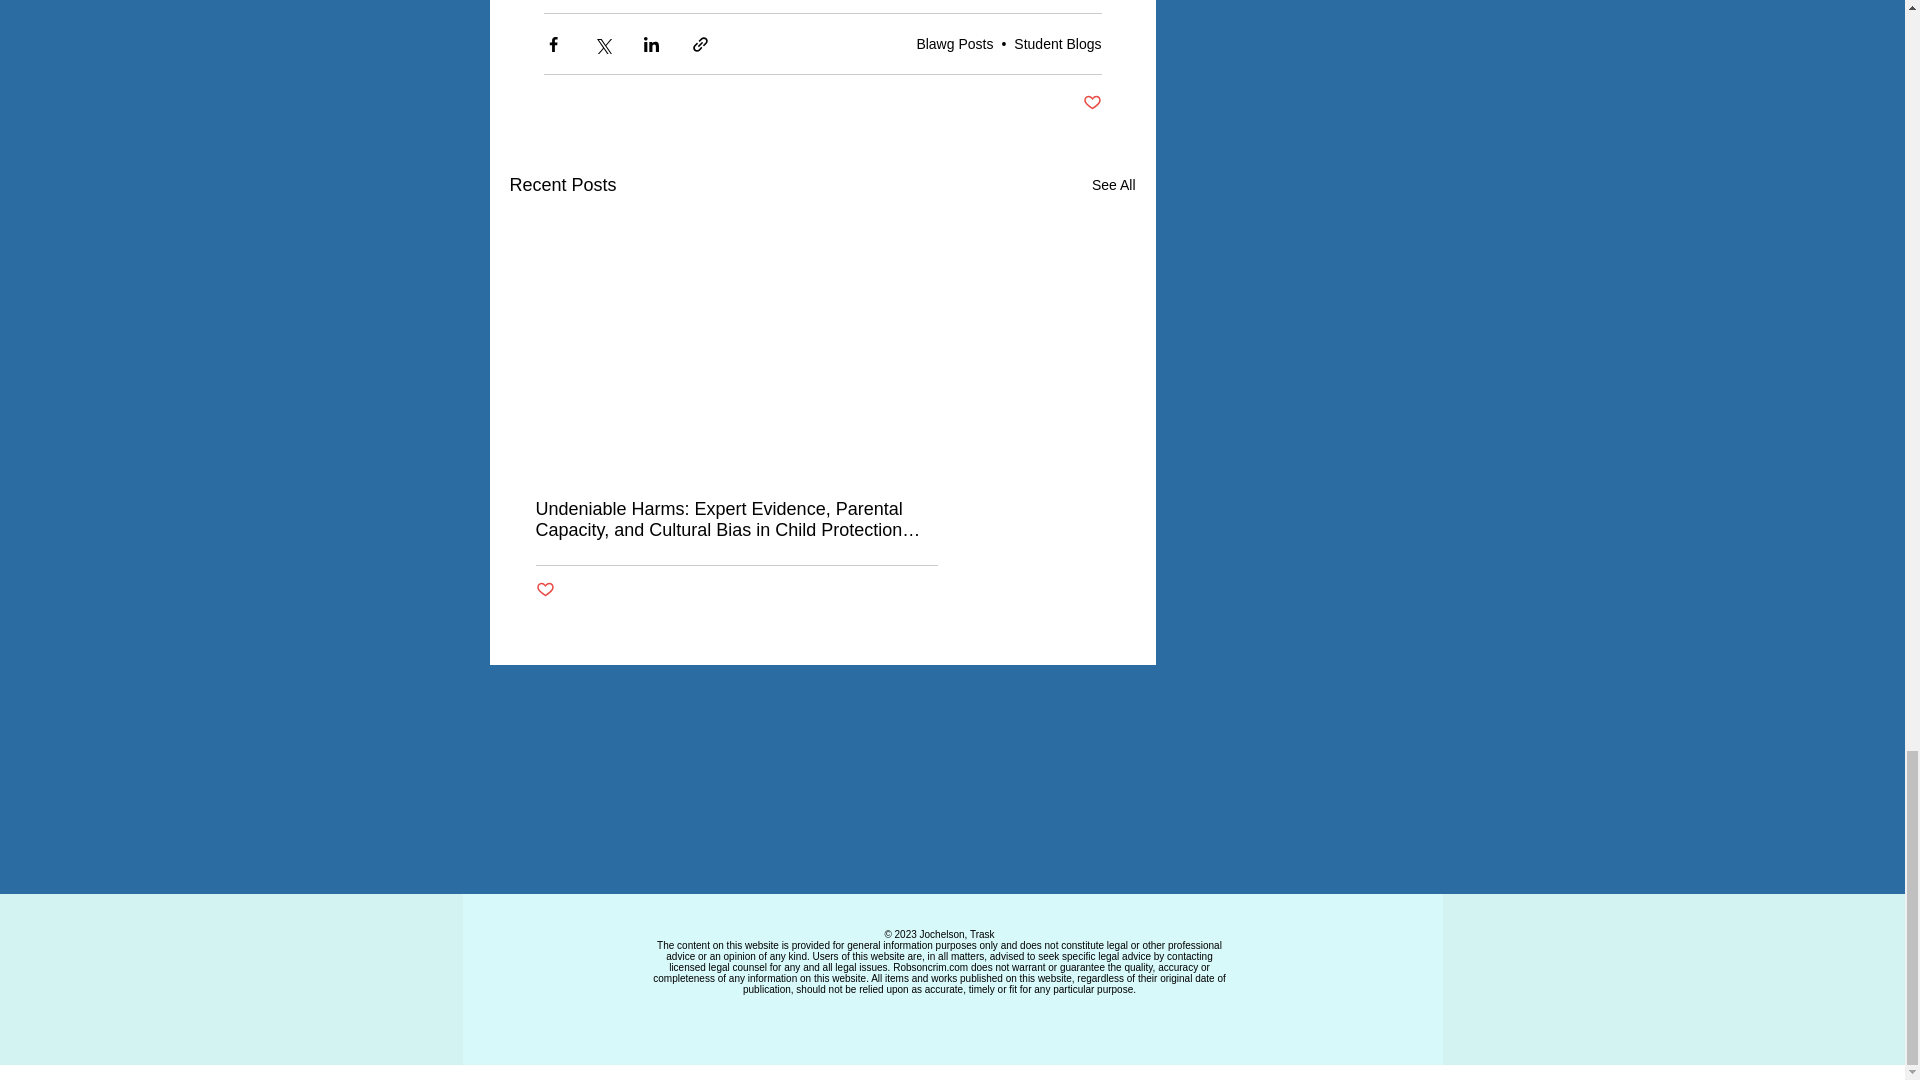 Image resolution: width=1920 pixels, height=1080 pixels. I want to click on Post not marked as liked, so click(1091, 103).